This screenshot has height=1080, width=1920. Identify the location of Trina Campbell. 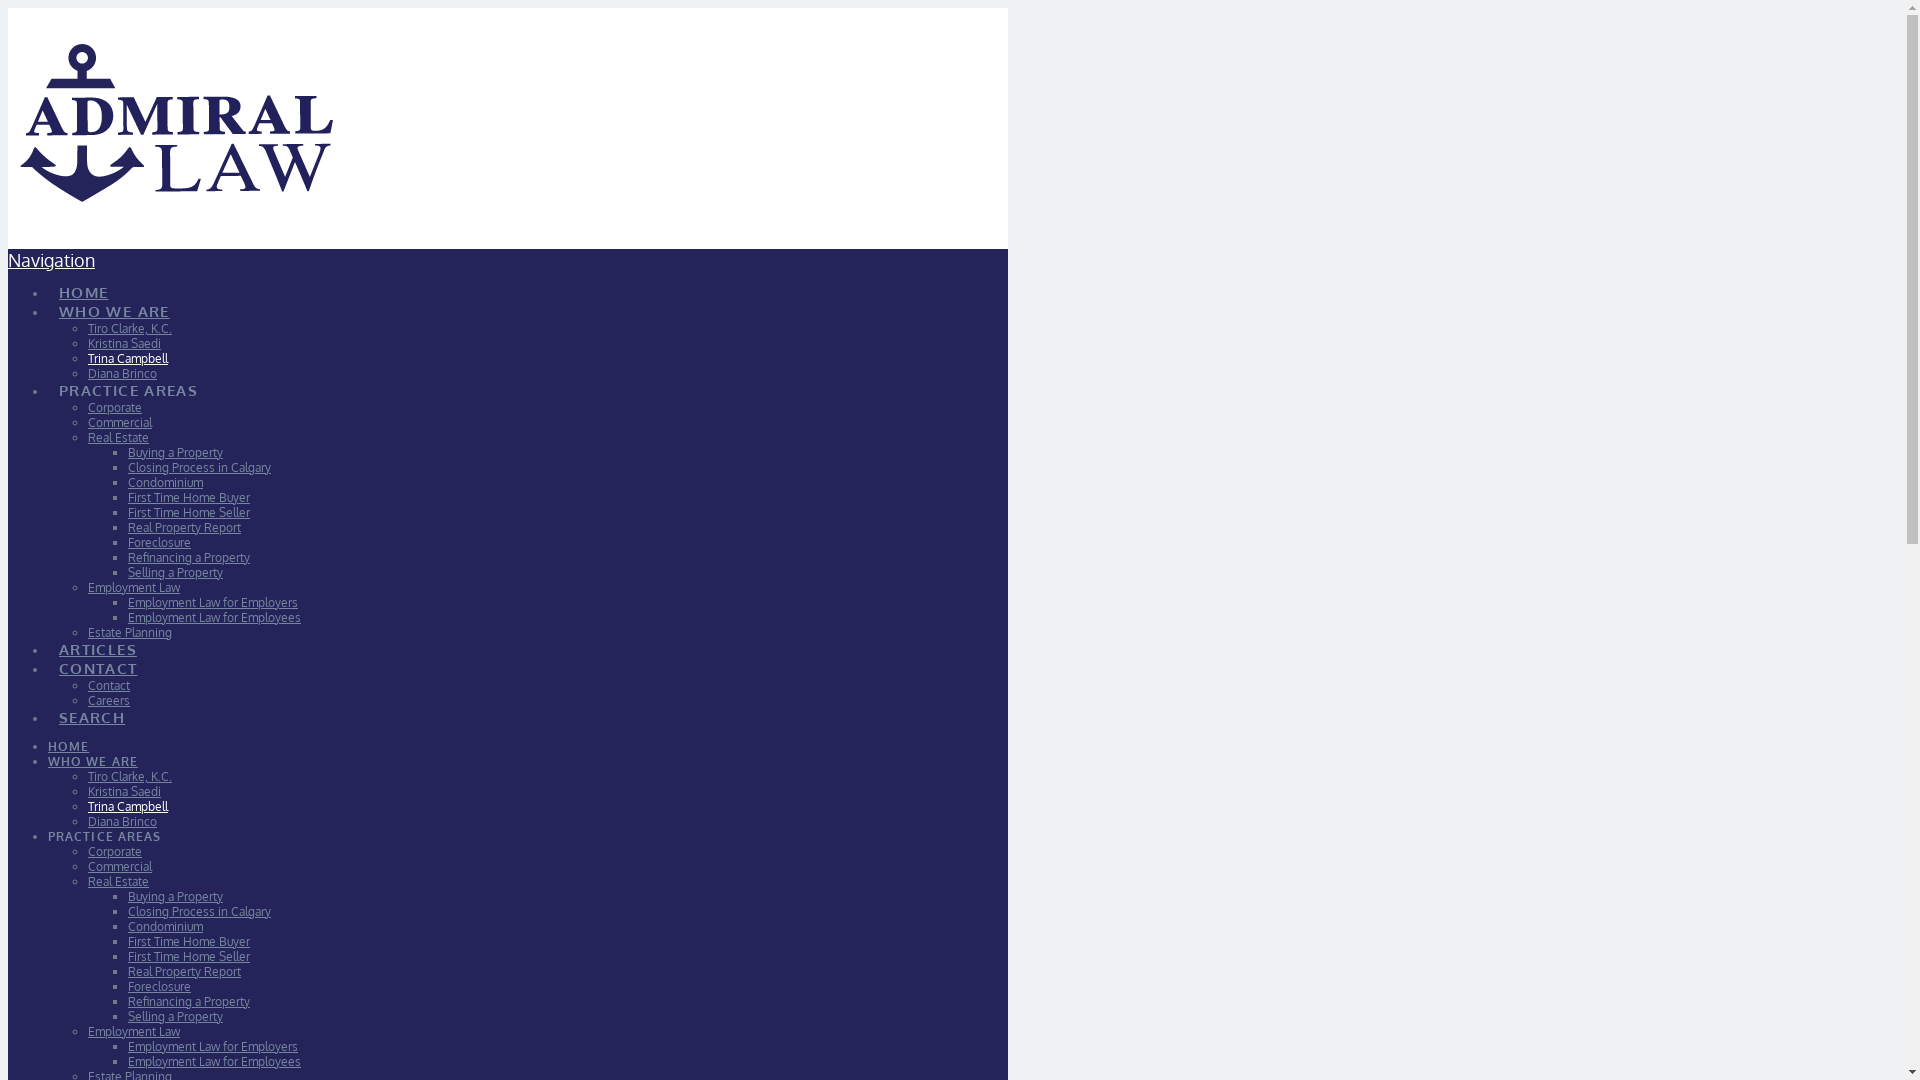
(128, 806).